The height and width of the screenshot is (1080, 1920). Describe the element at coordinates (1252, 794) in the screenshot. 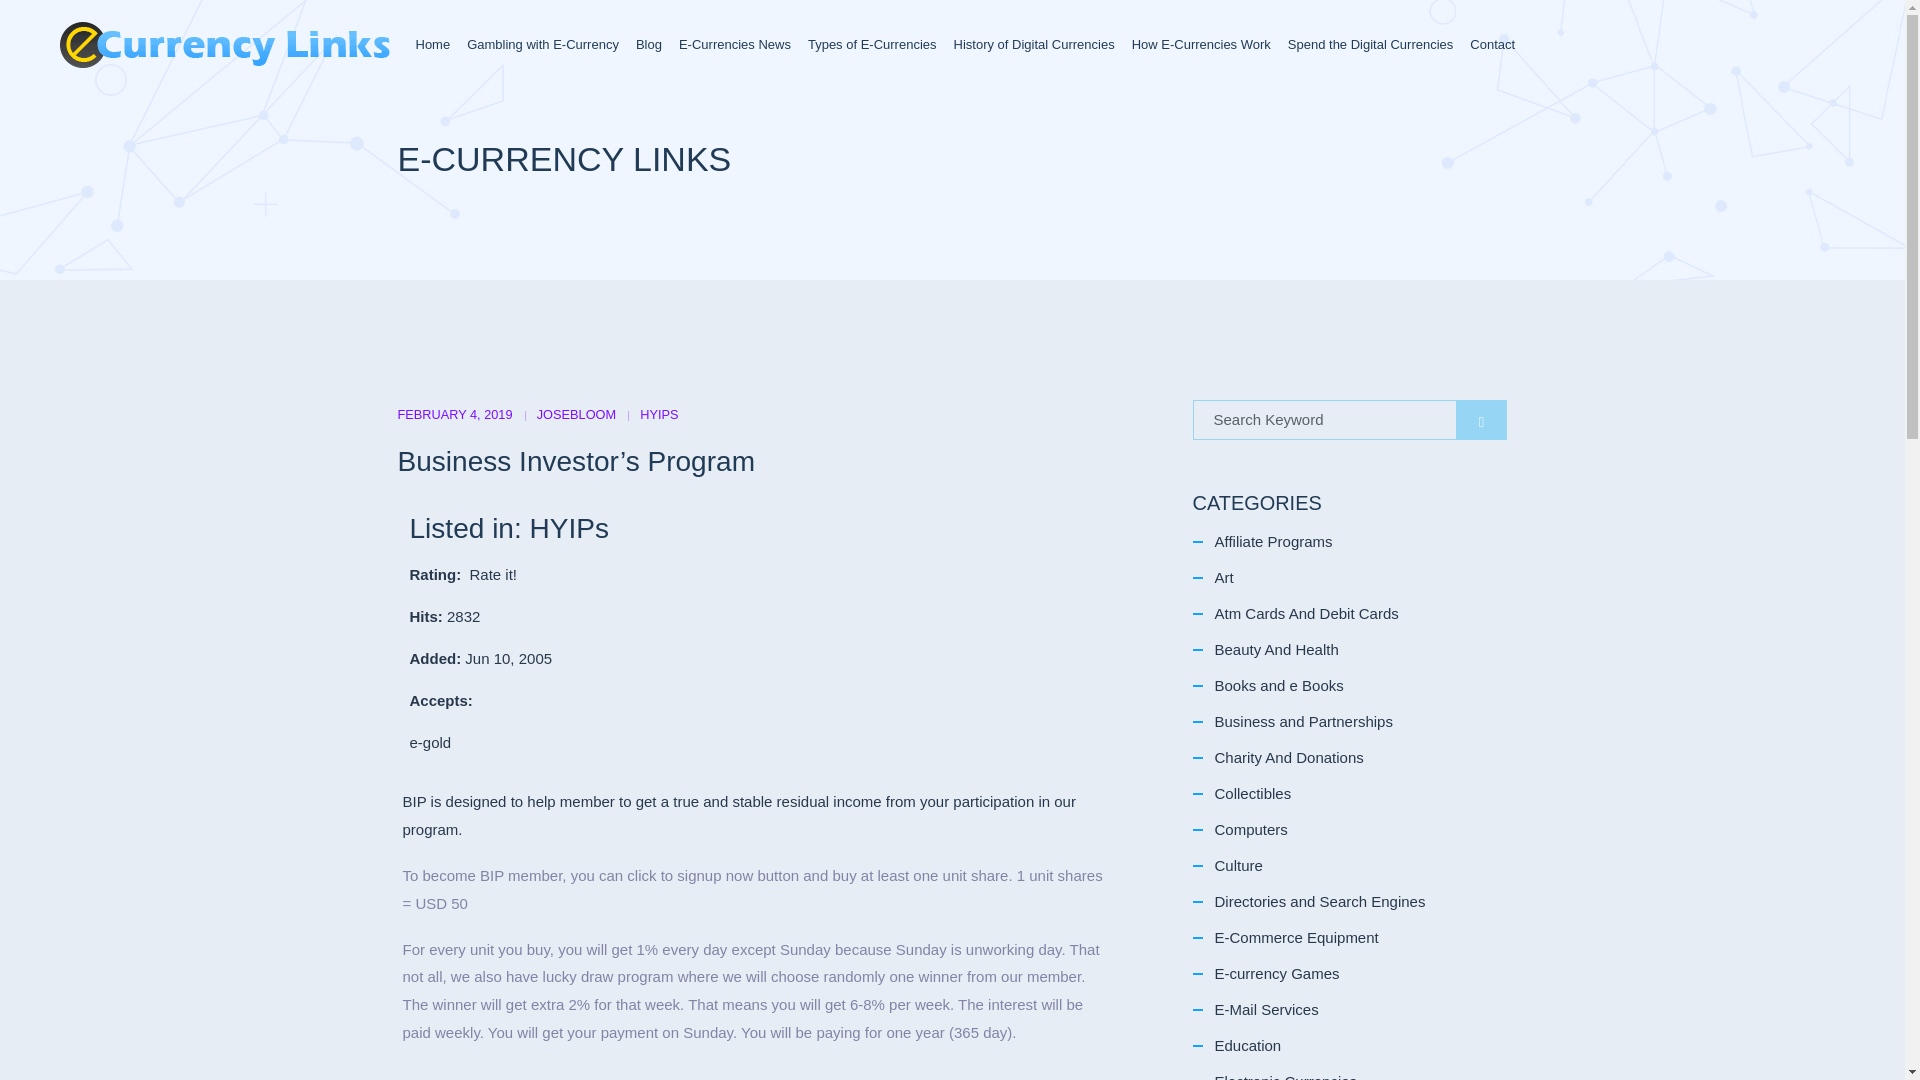

I see `Collectibles` at that location.